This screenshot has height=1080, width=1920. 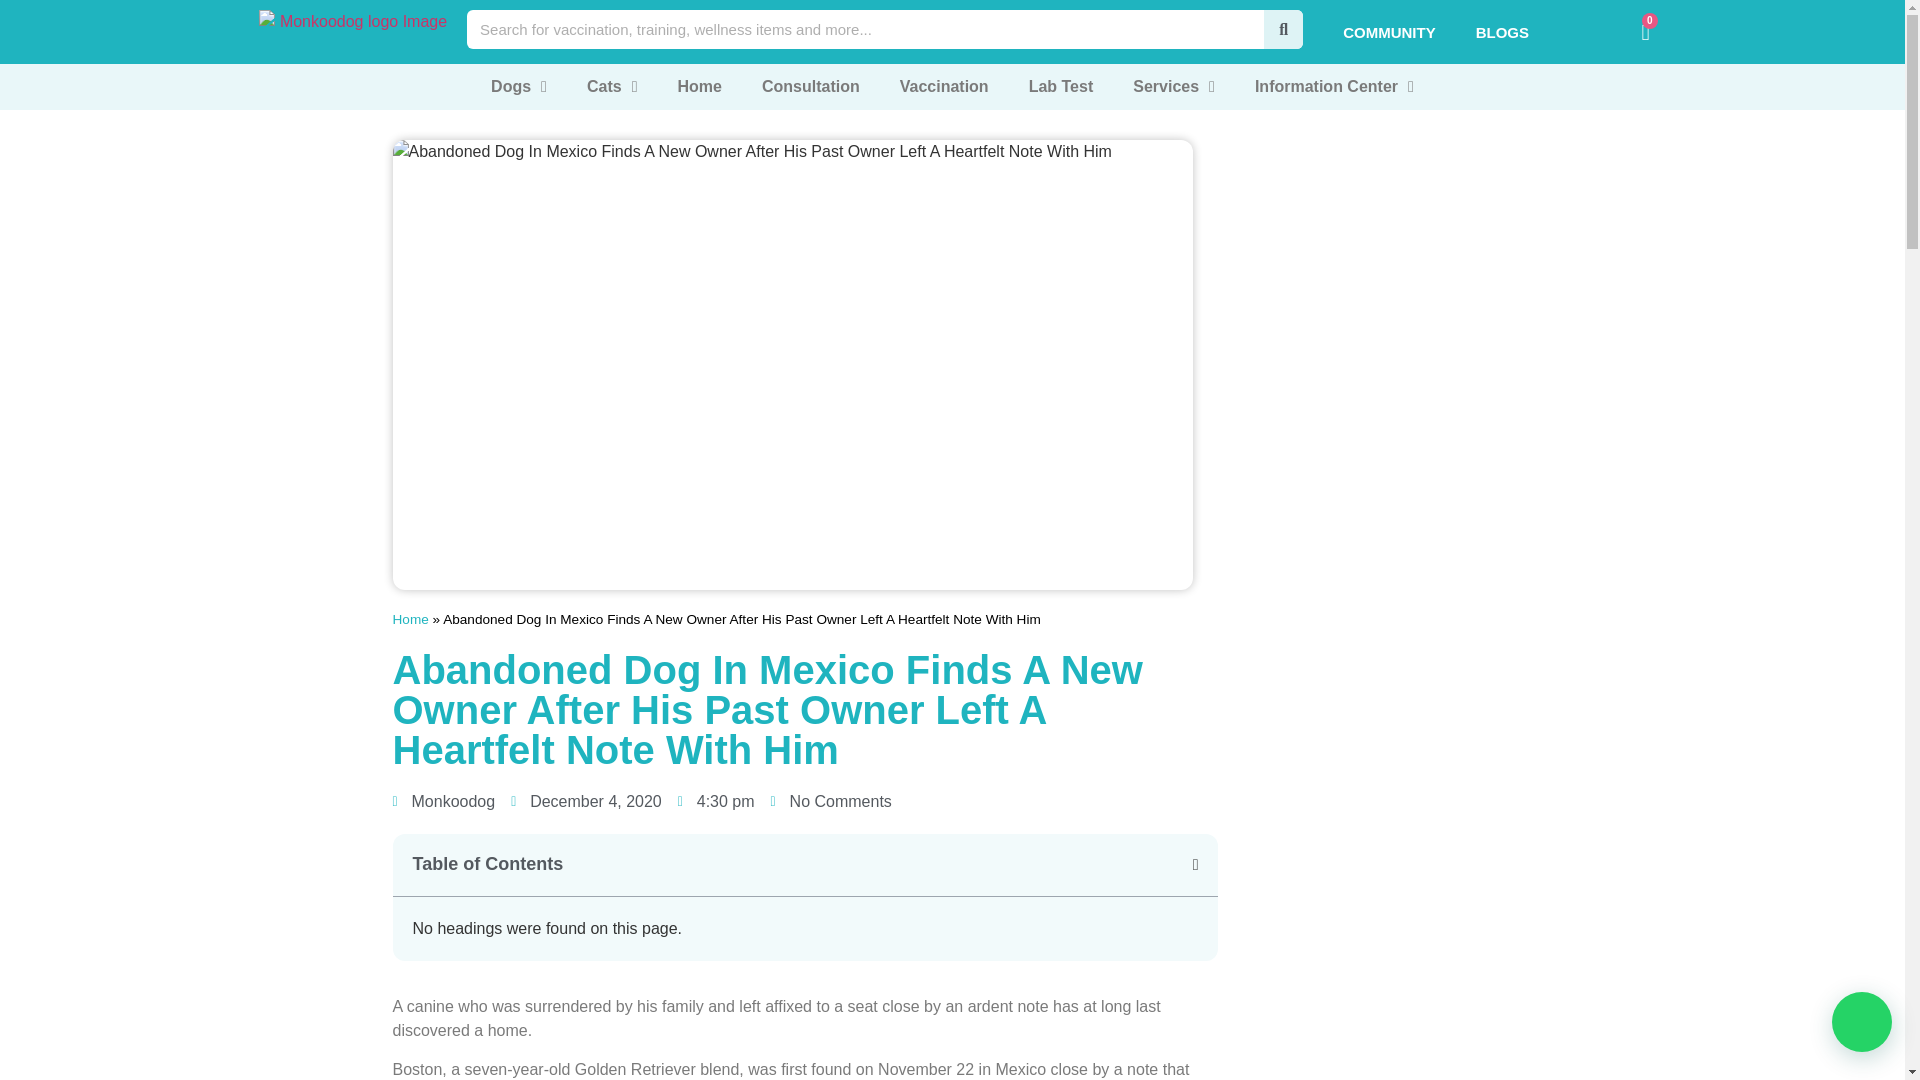 I want to click on COMMUNITY, so click(x=1388, y=32).